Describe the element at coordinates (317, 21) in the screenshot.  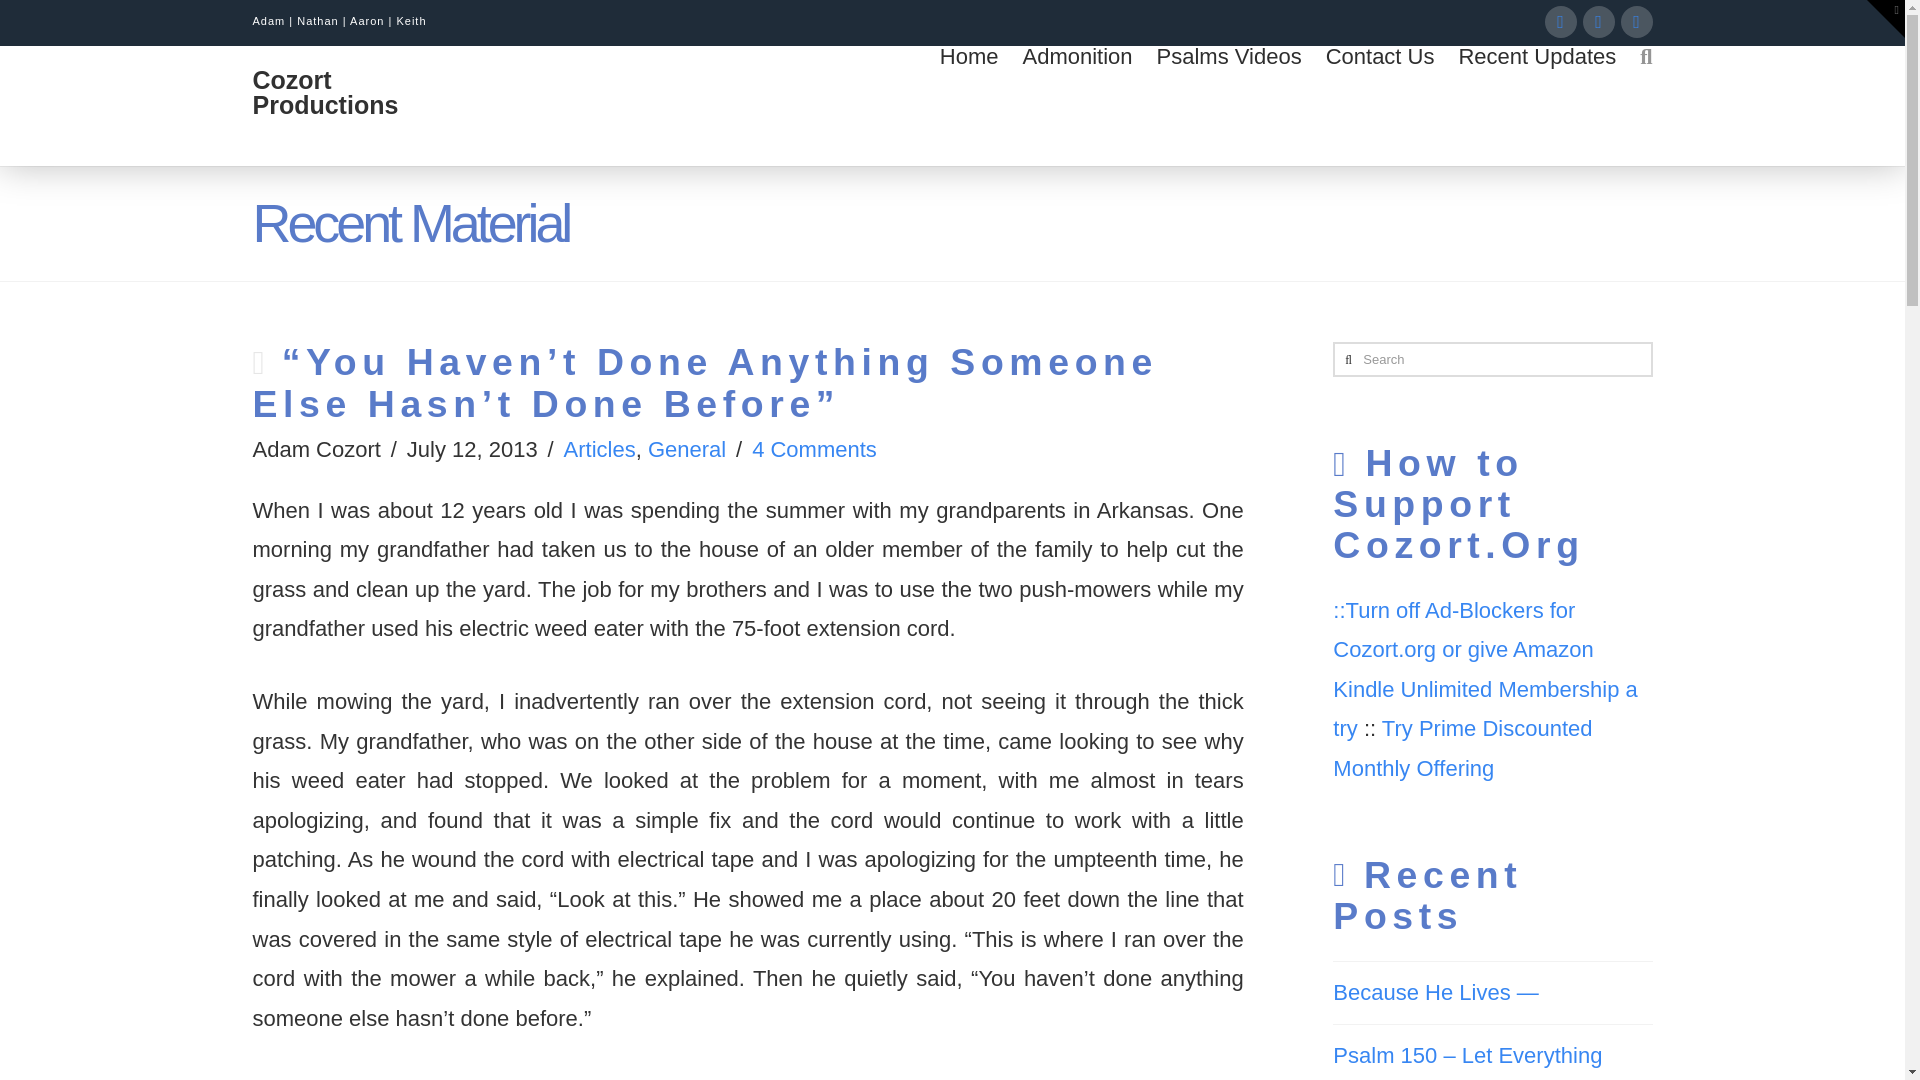
I see `Nathan` at that location.